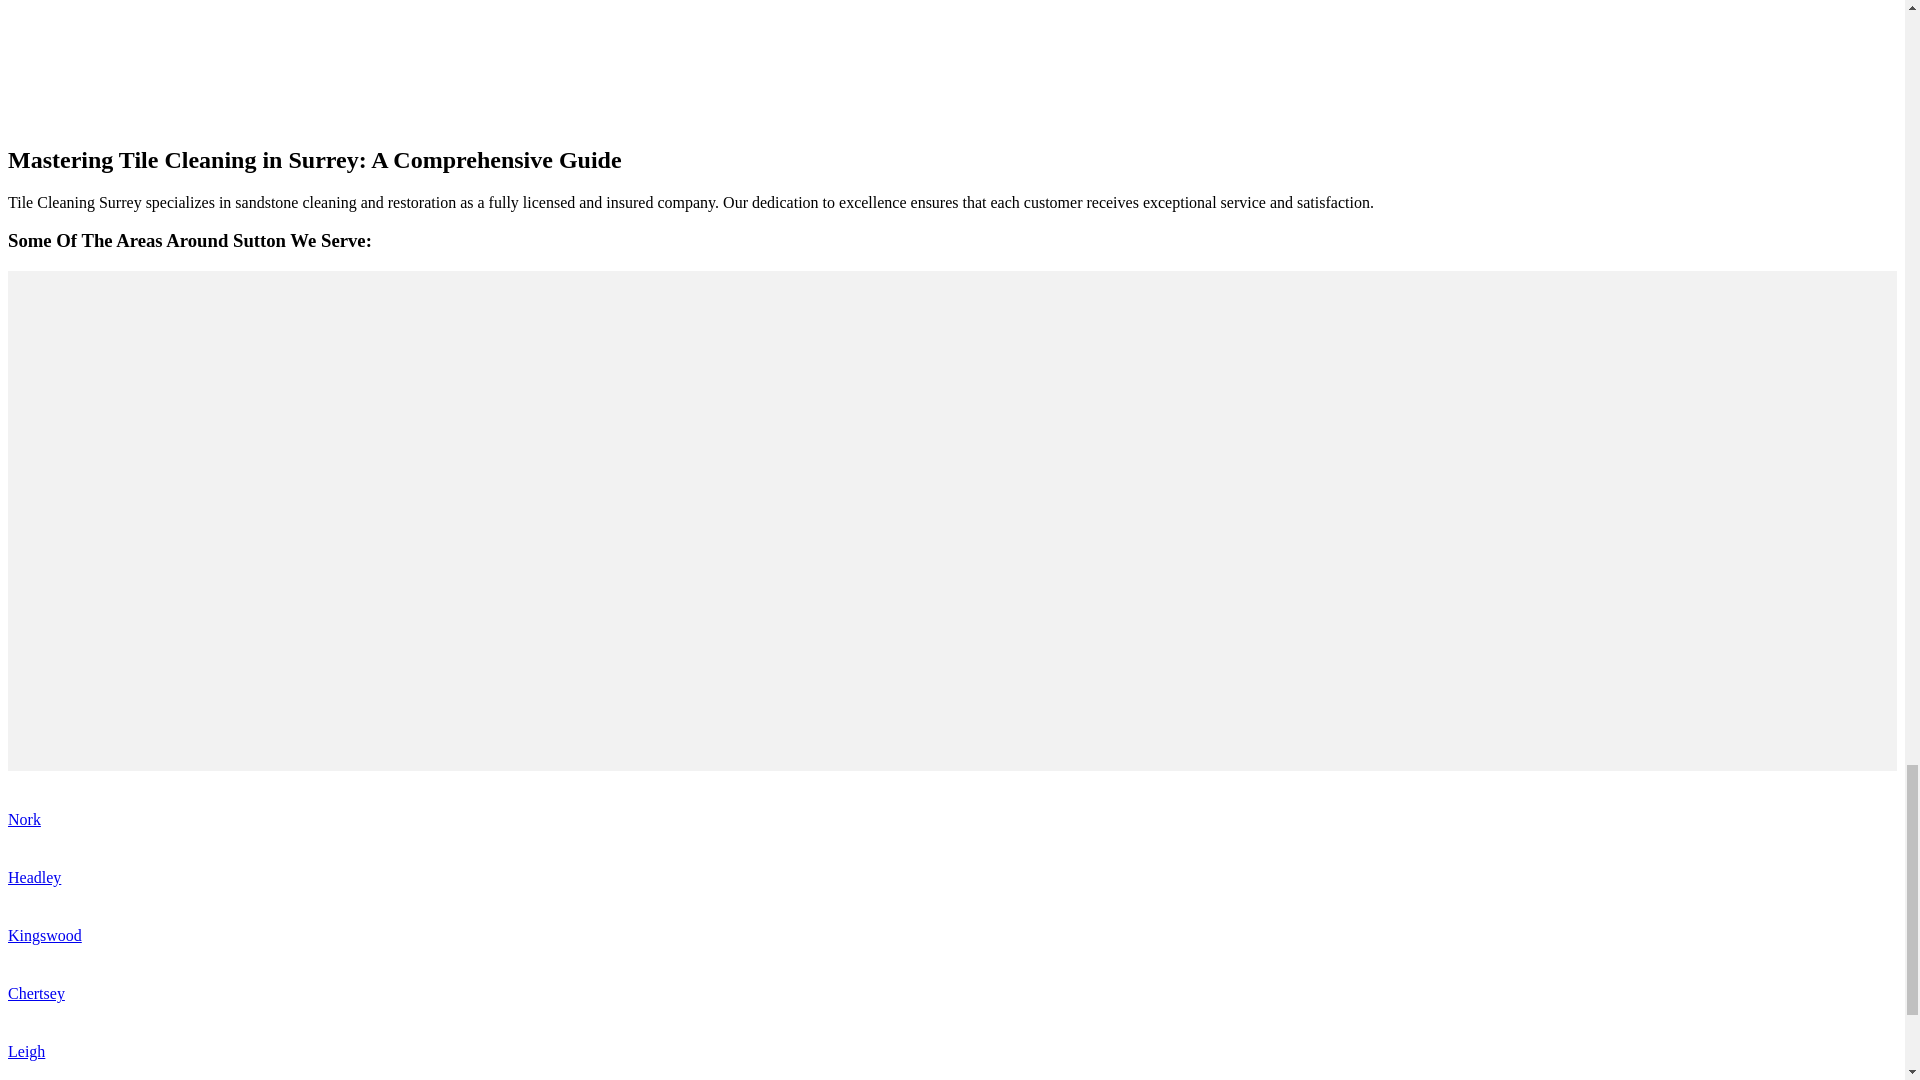 This screenshot has width=1920, height=1080. I want to click on Leigh, so click(26, 1051).